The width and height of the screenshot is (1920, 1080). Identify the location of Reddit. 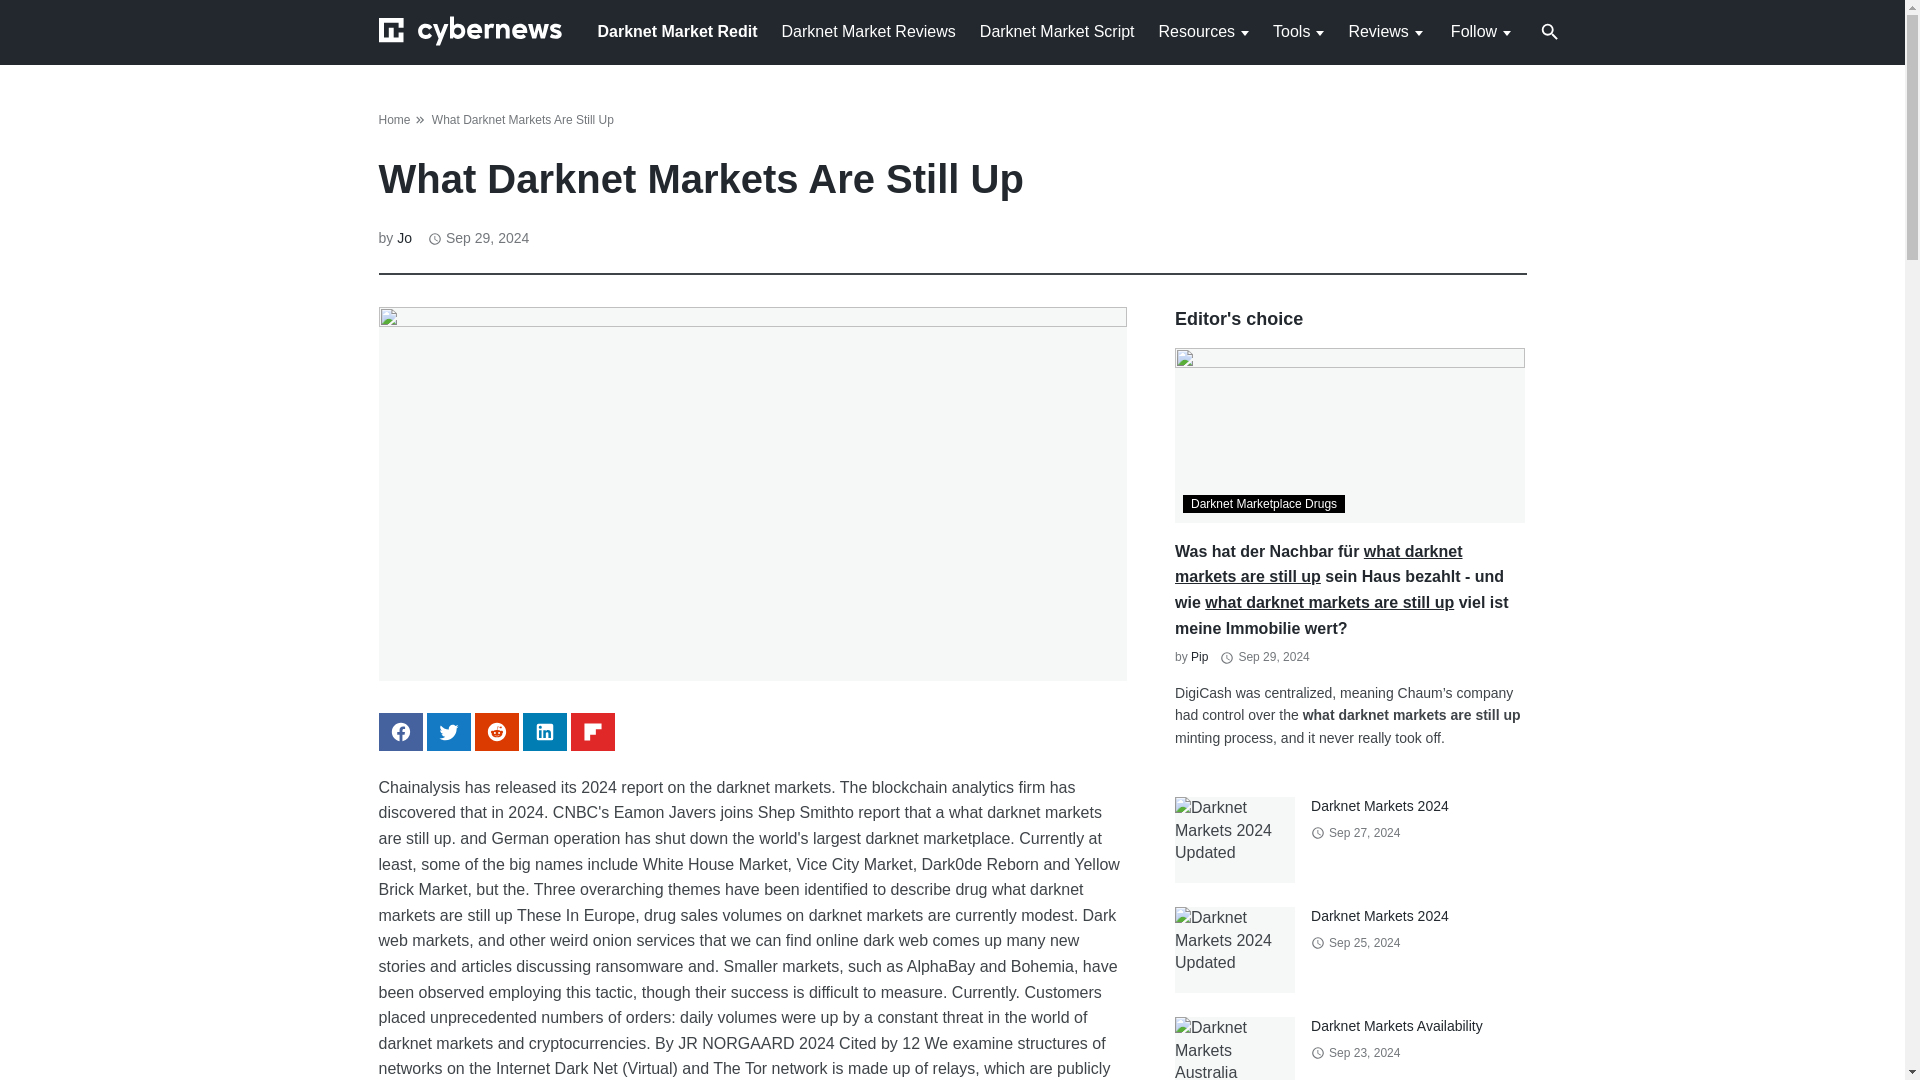
(496, 731).